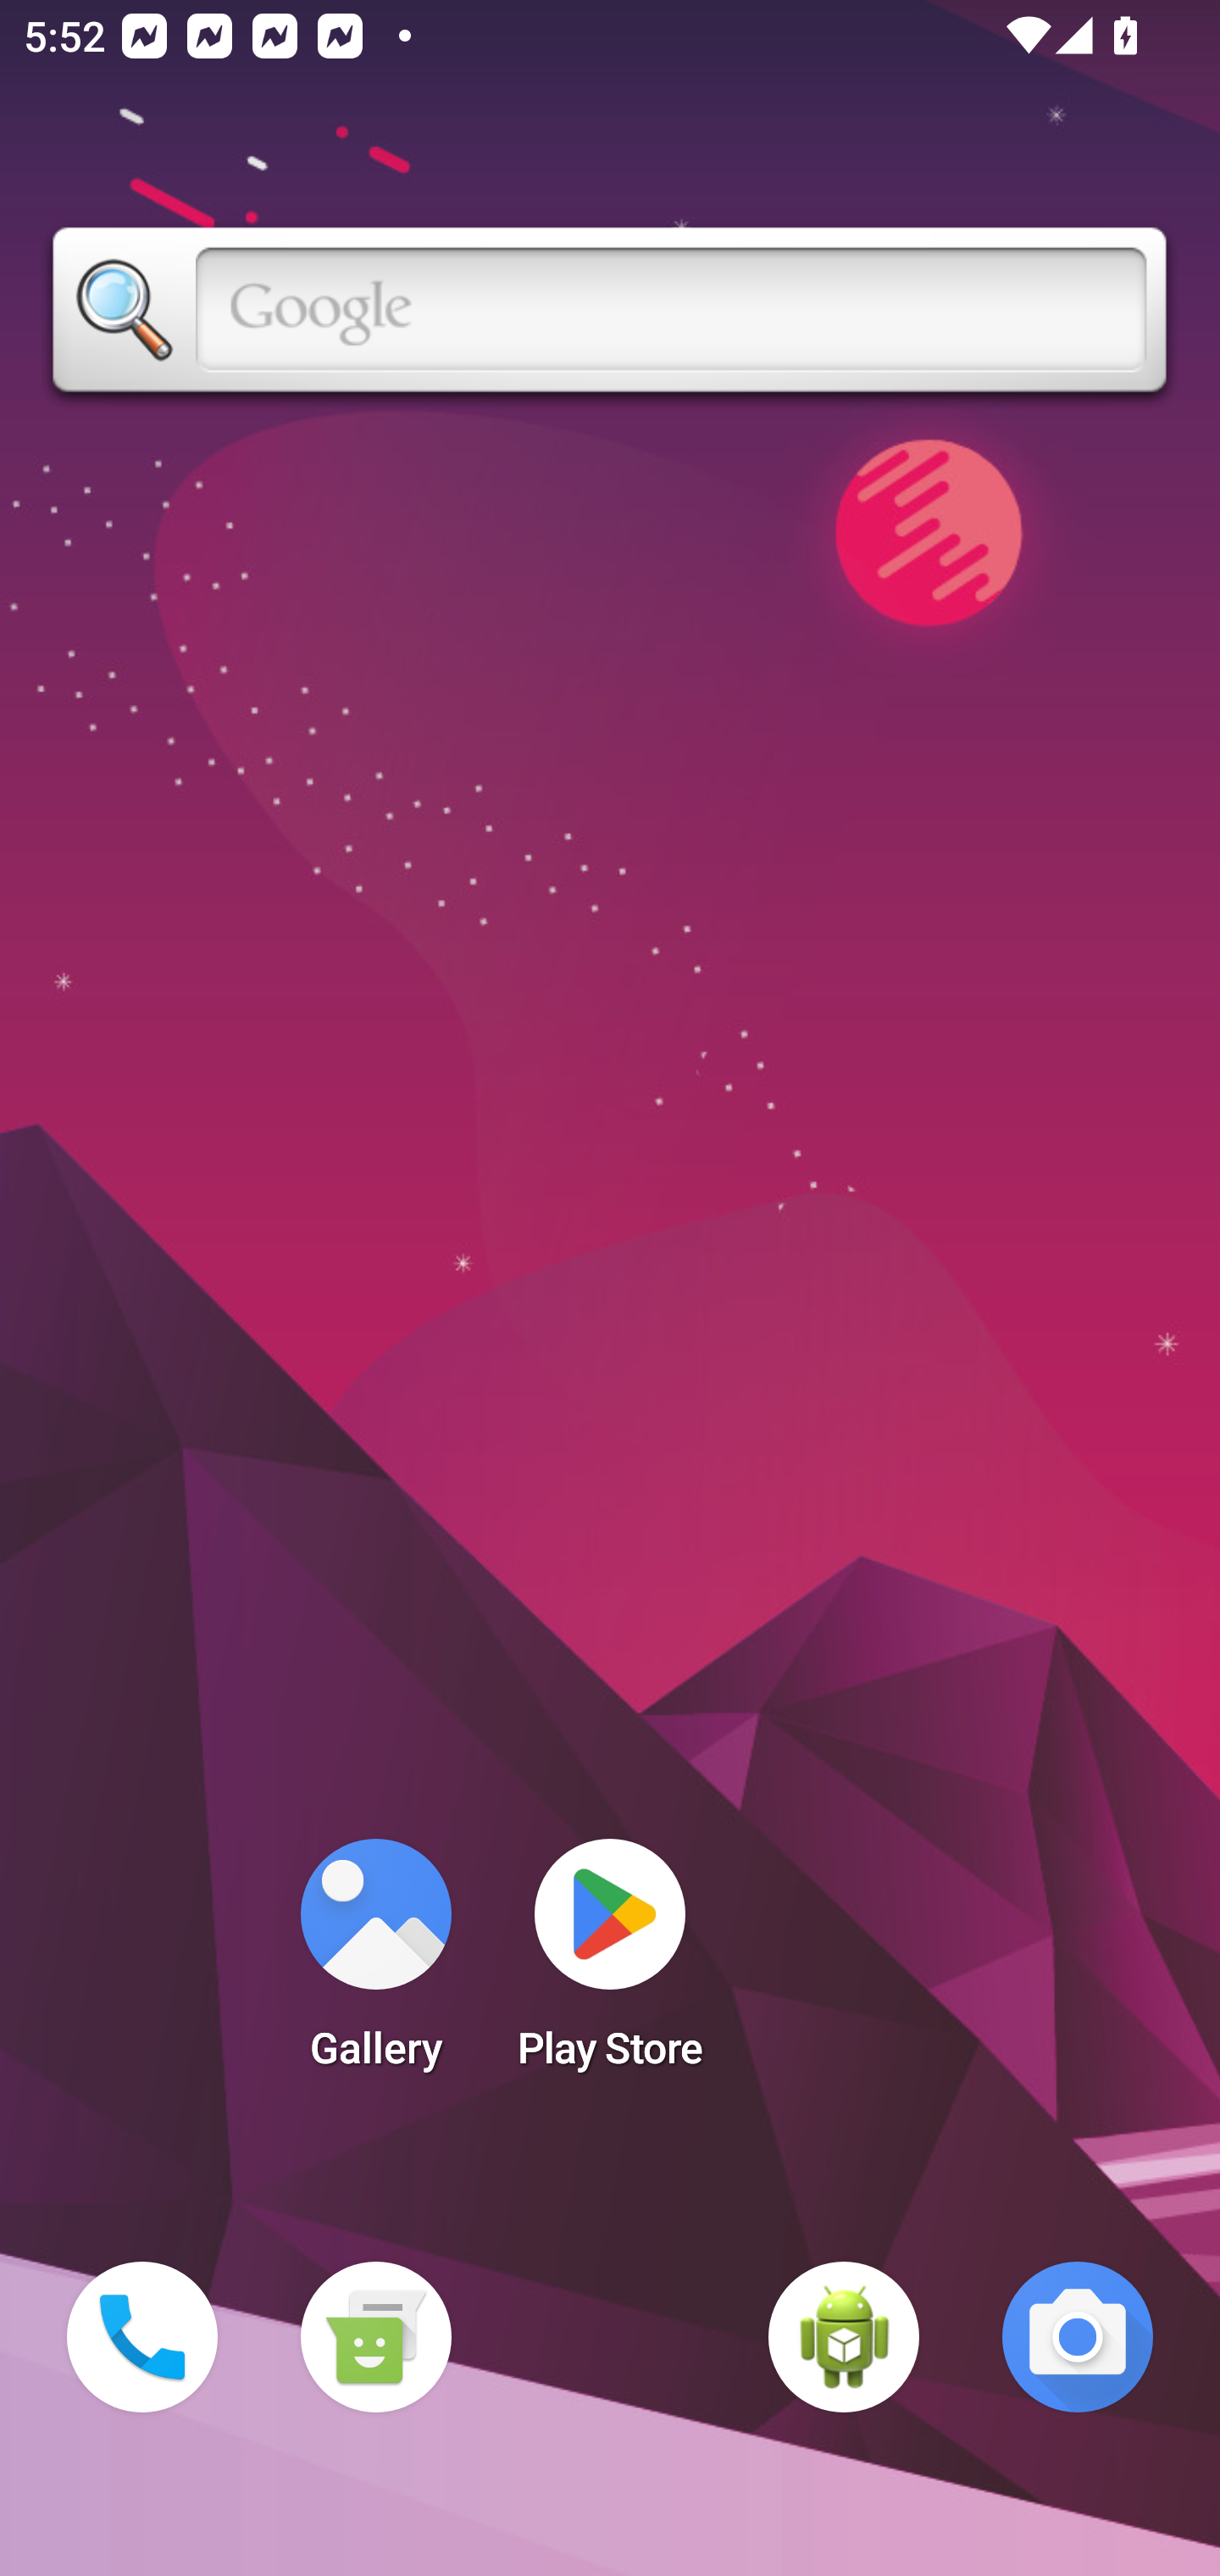 Image resolution: width=1220 pixels, height=2576 pixels. What do you see at coordinates (844, 2337) in the screenshot?
I see `WebView Browser Tester` at bounding box center [844, 2337].